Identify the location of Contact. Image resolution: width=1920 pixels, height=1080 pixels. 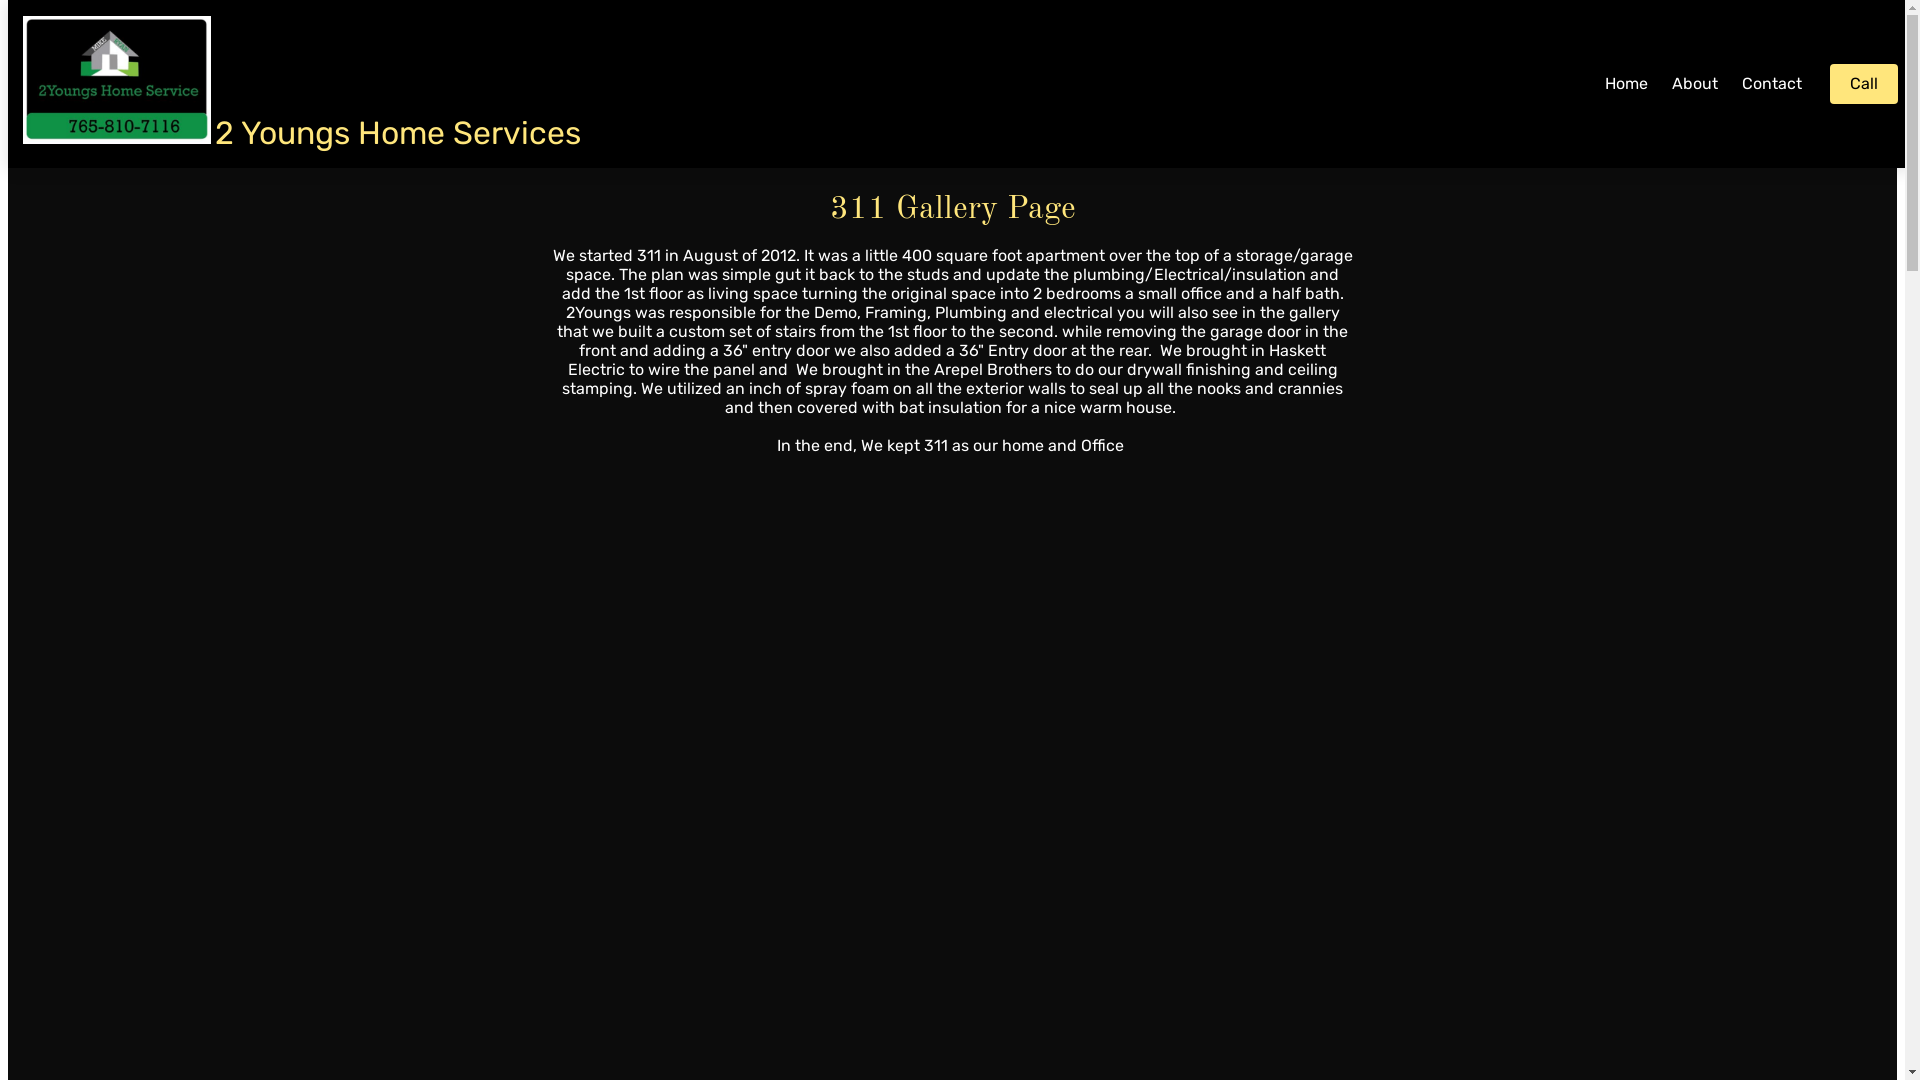
(1772, 84).